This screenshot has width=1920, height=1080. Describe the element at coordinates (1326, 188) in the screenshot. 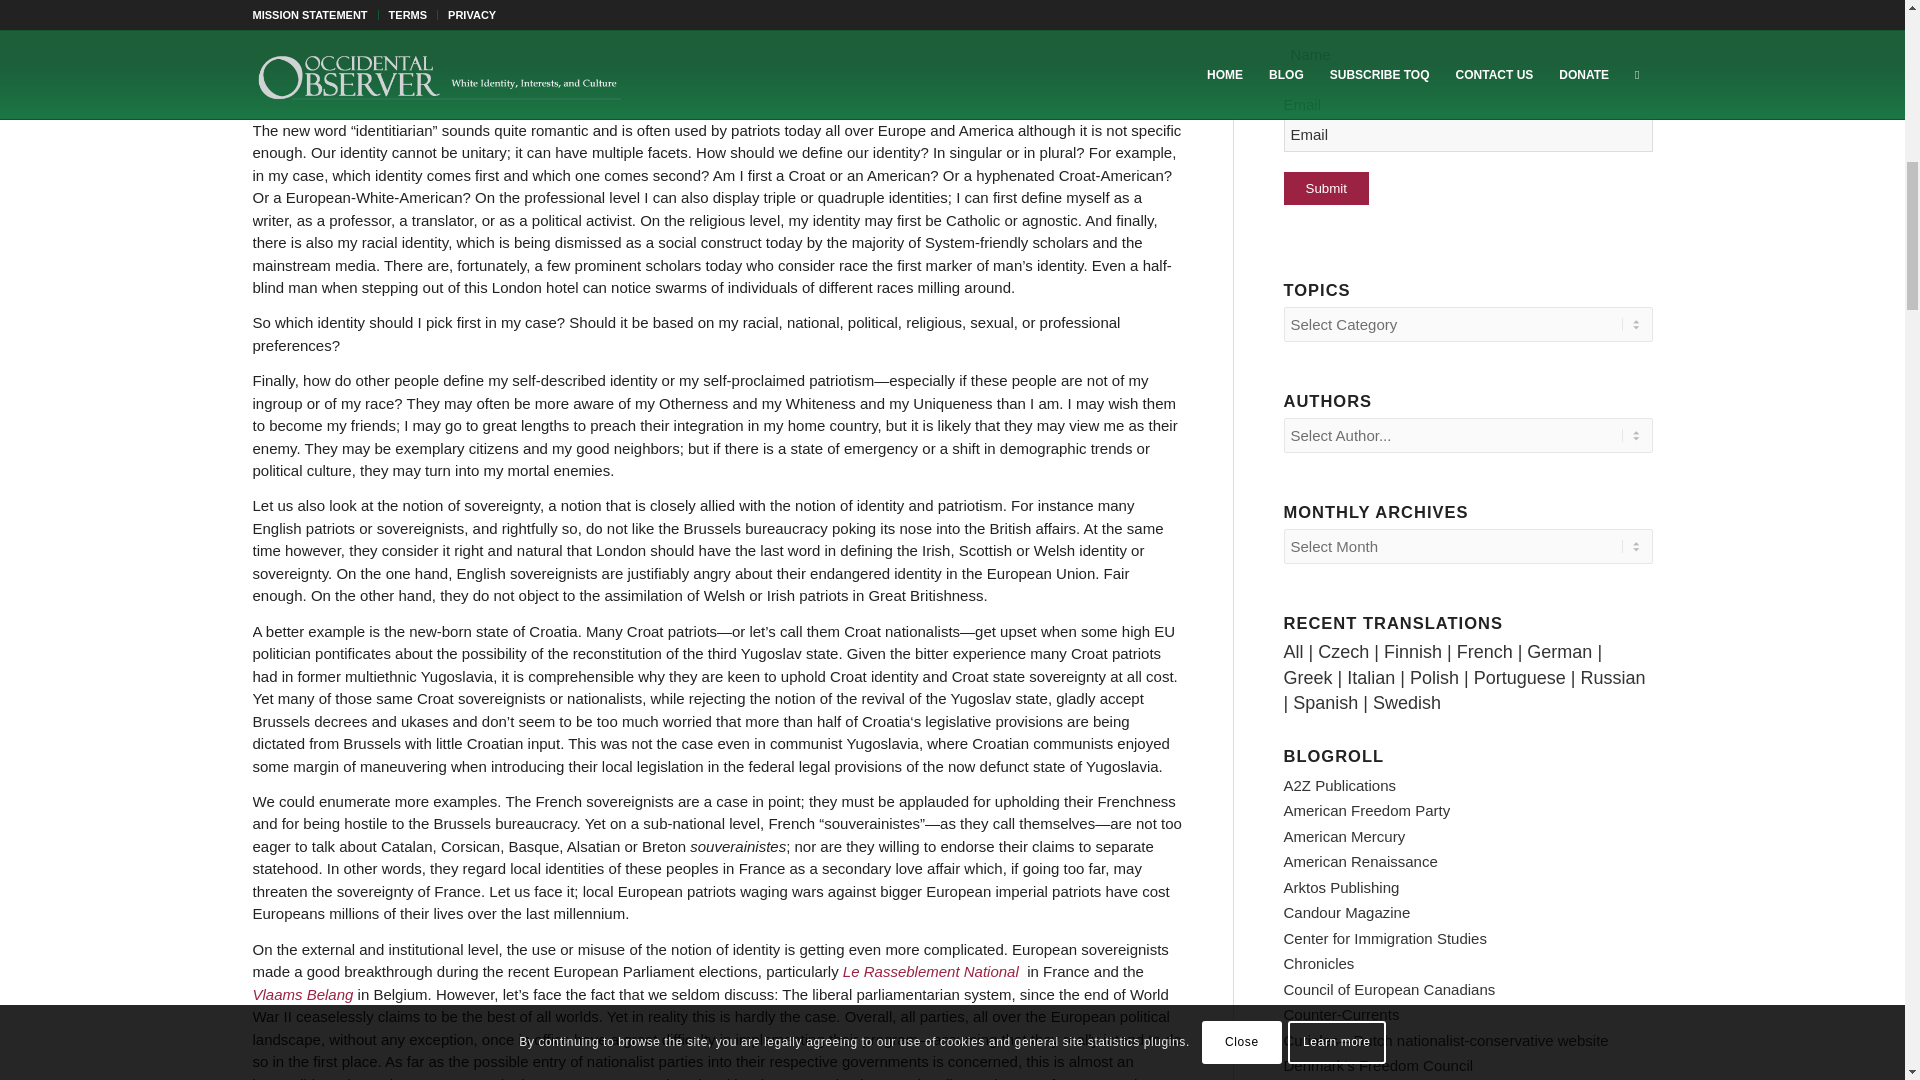

I see `Submit` at that location.